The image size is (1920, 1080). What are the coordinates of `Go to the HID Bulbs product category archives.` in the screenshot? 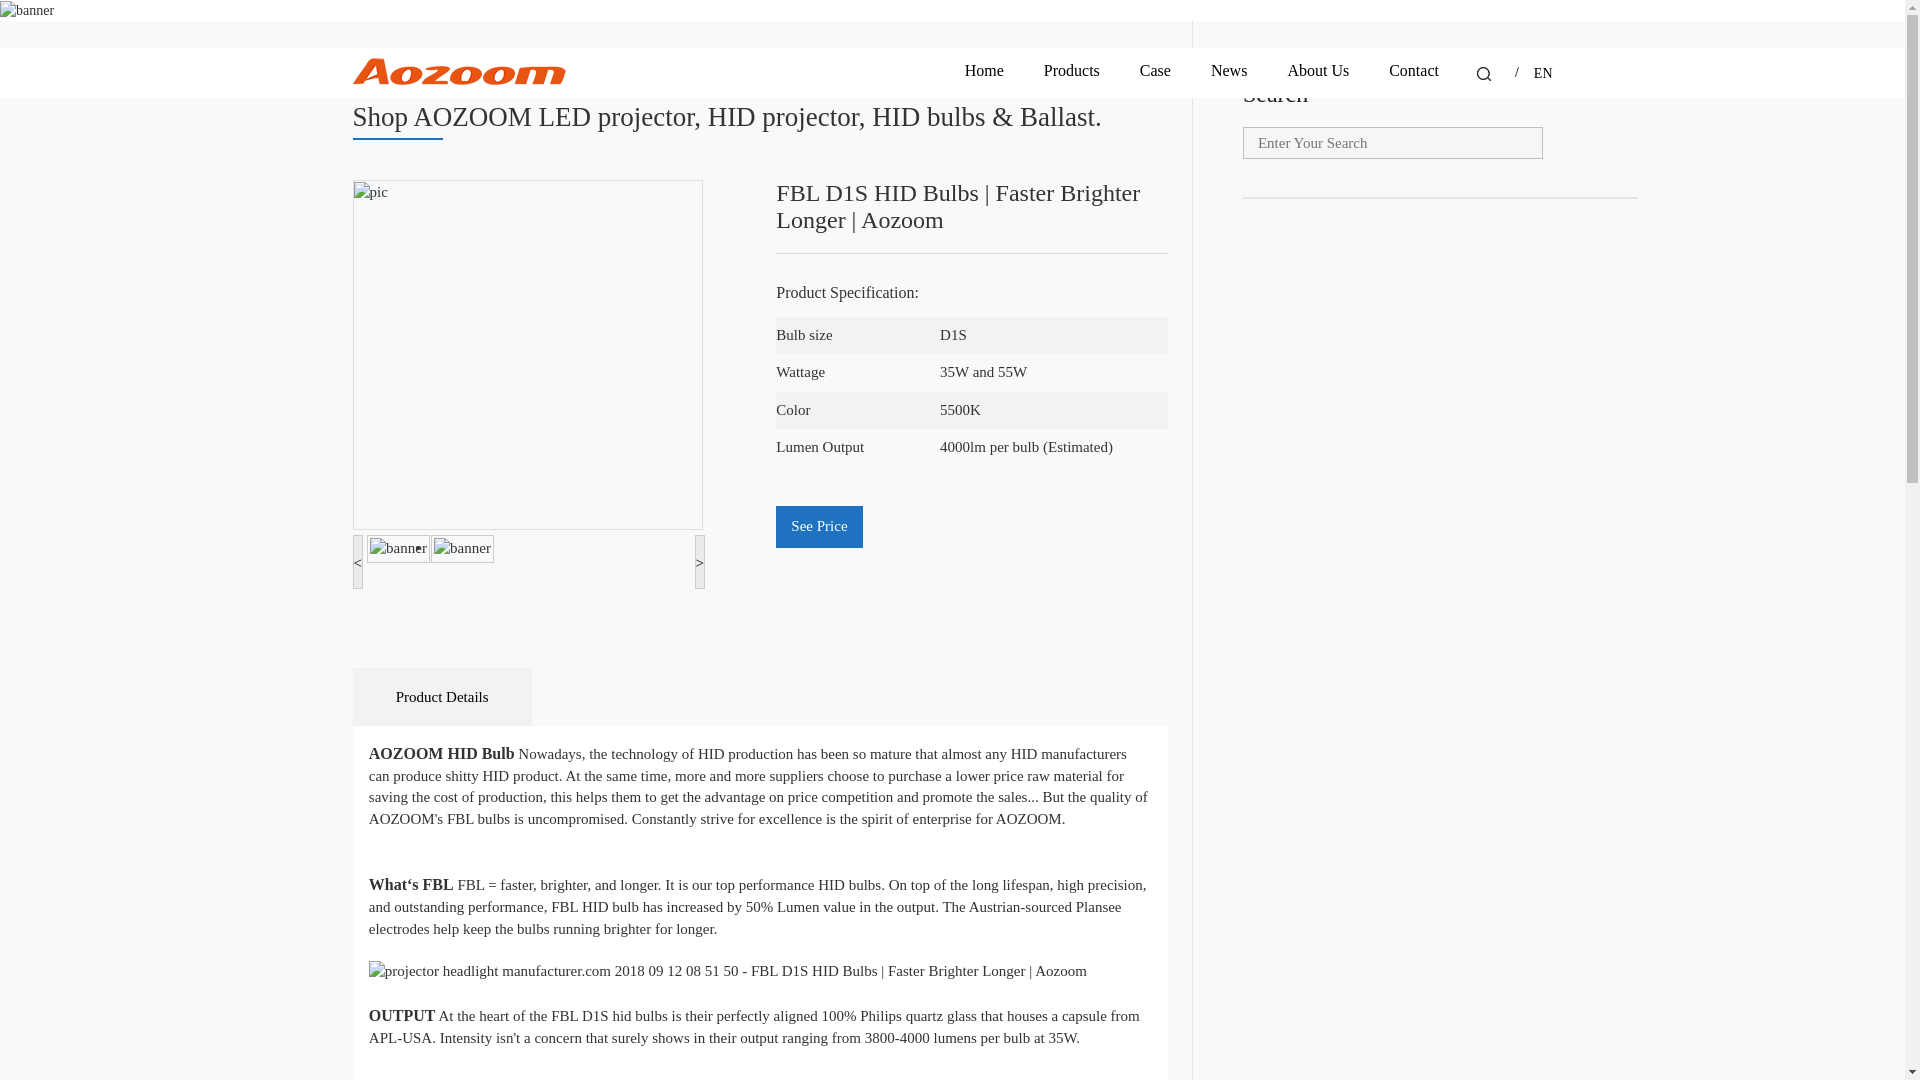 It's located at (539, 58).